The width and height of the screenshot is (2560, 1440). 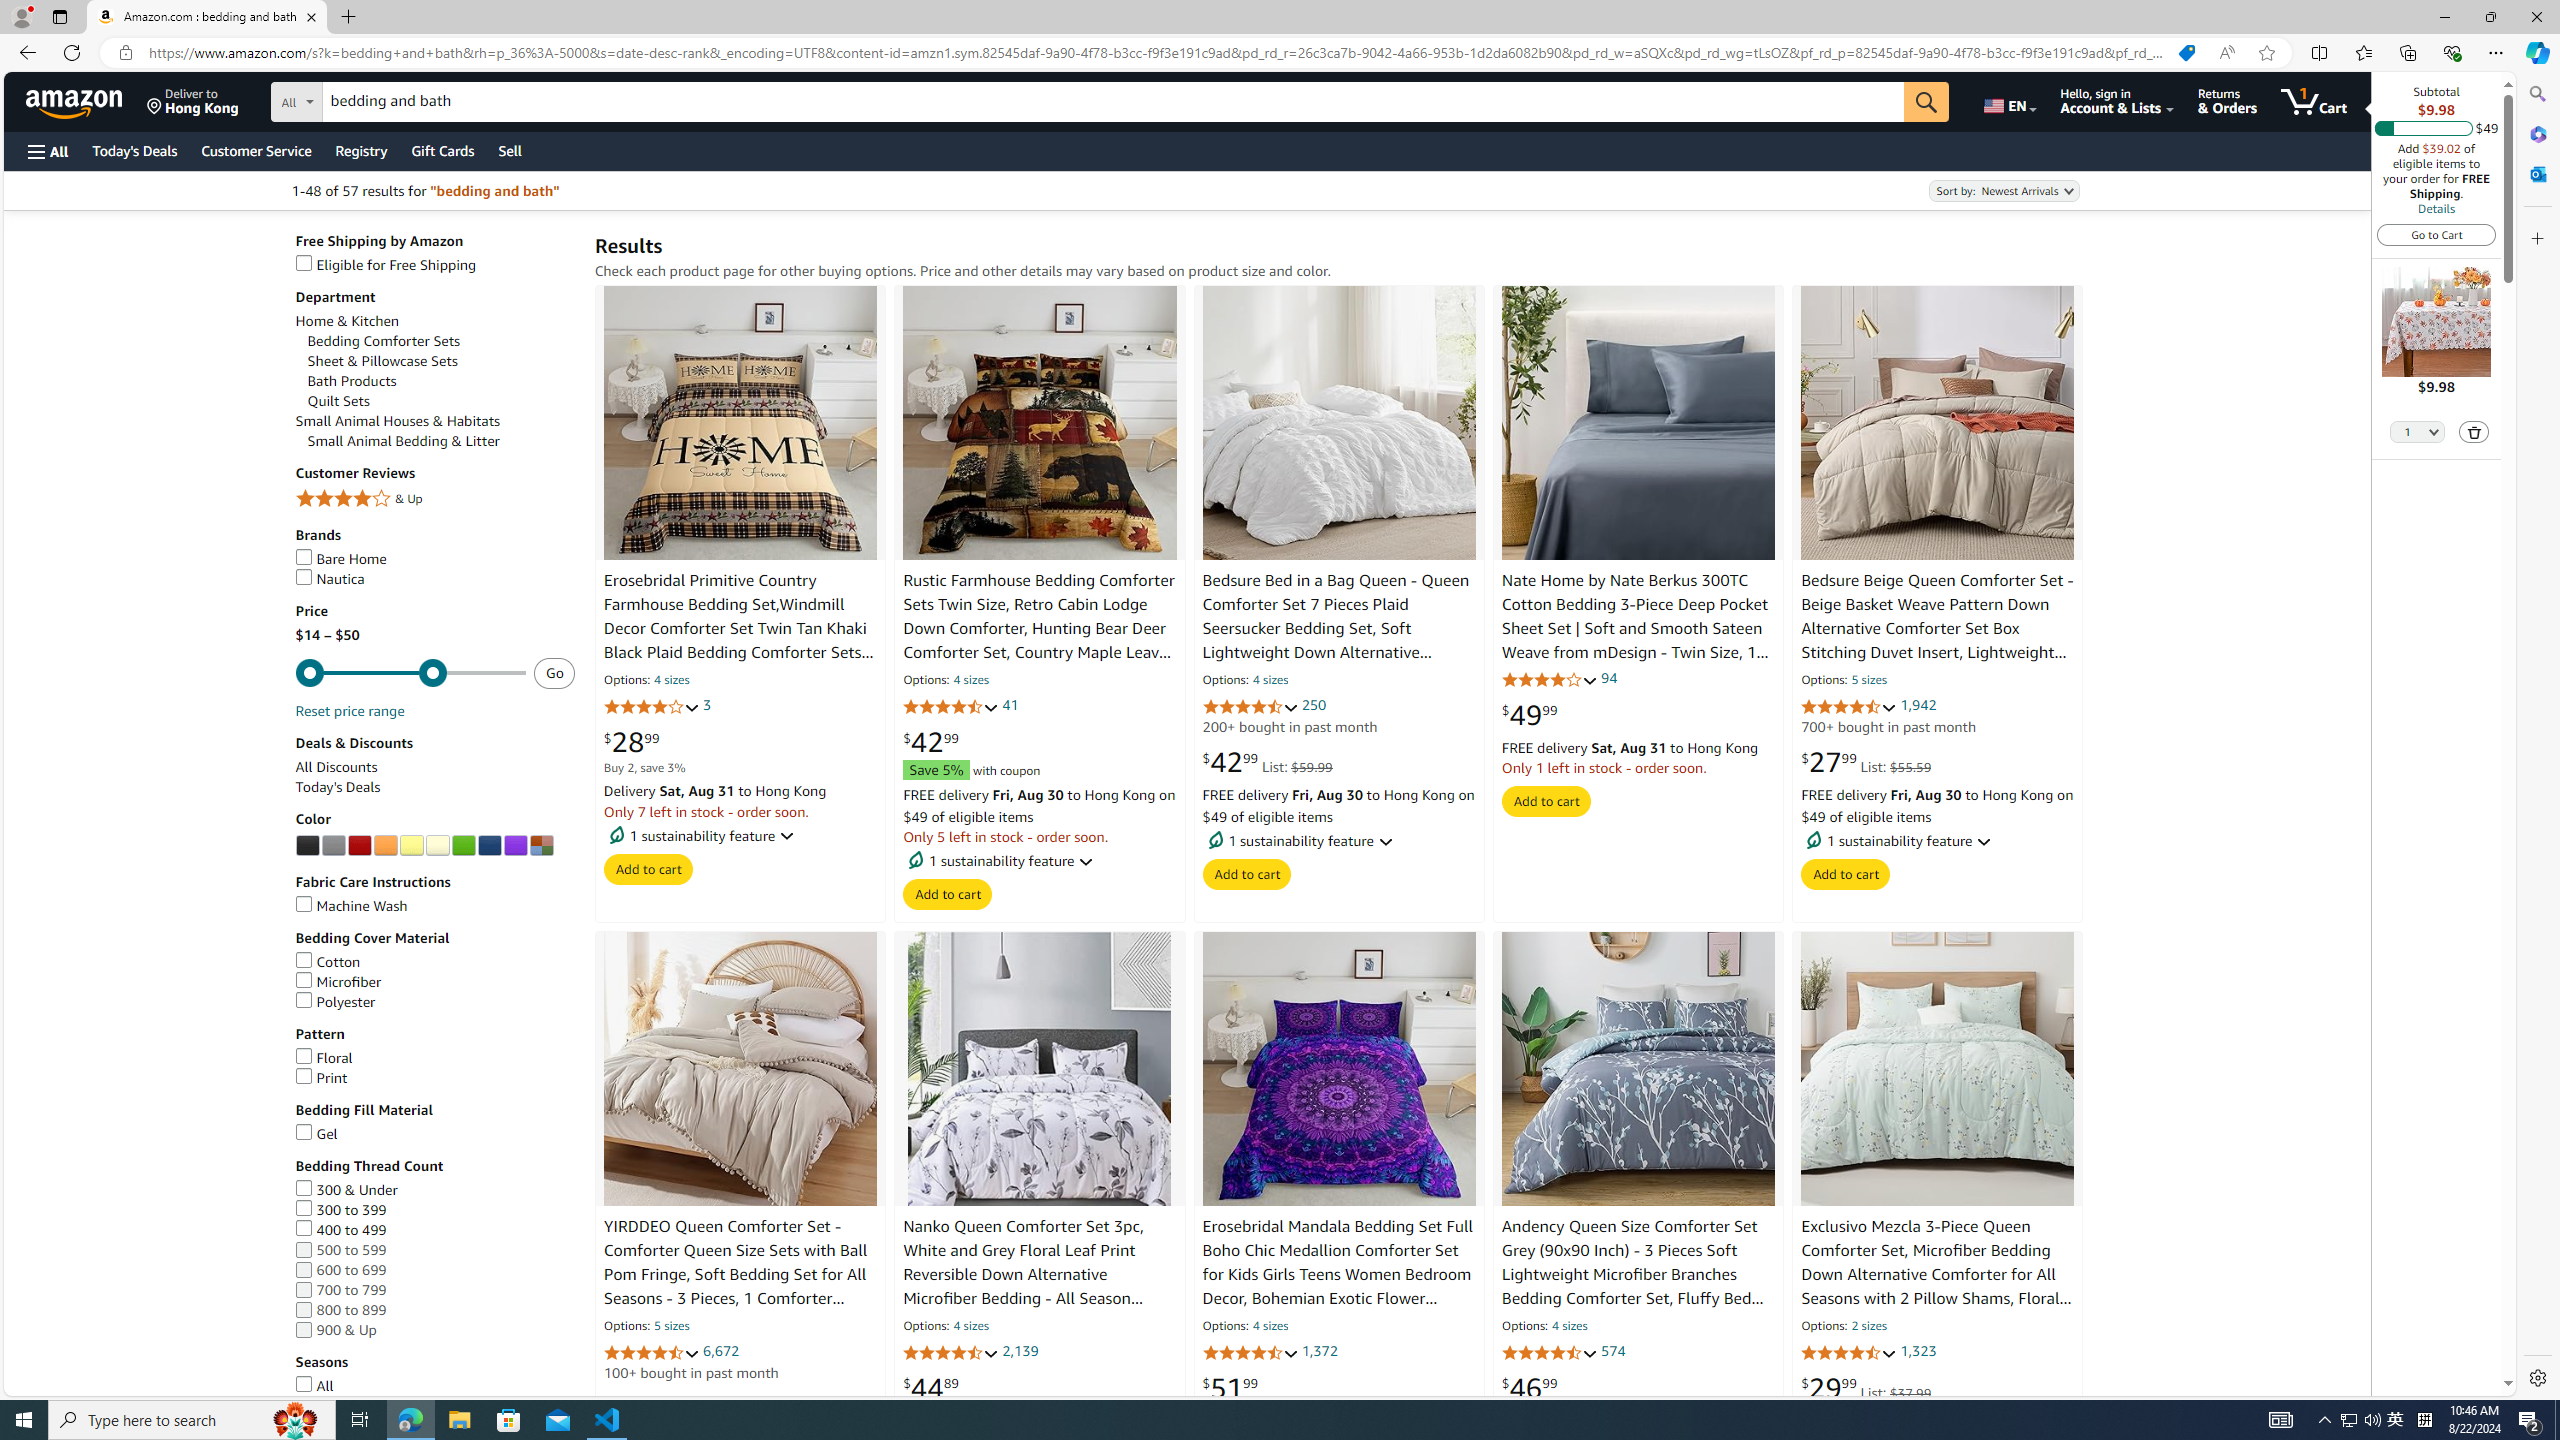 I want to click on $28.99, so click(x=632, y=742).